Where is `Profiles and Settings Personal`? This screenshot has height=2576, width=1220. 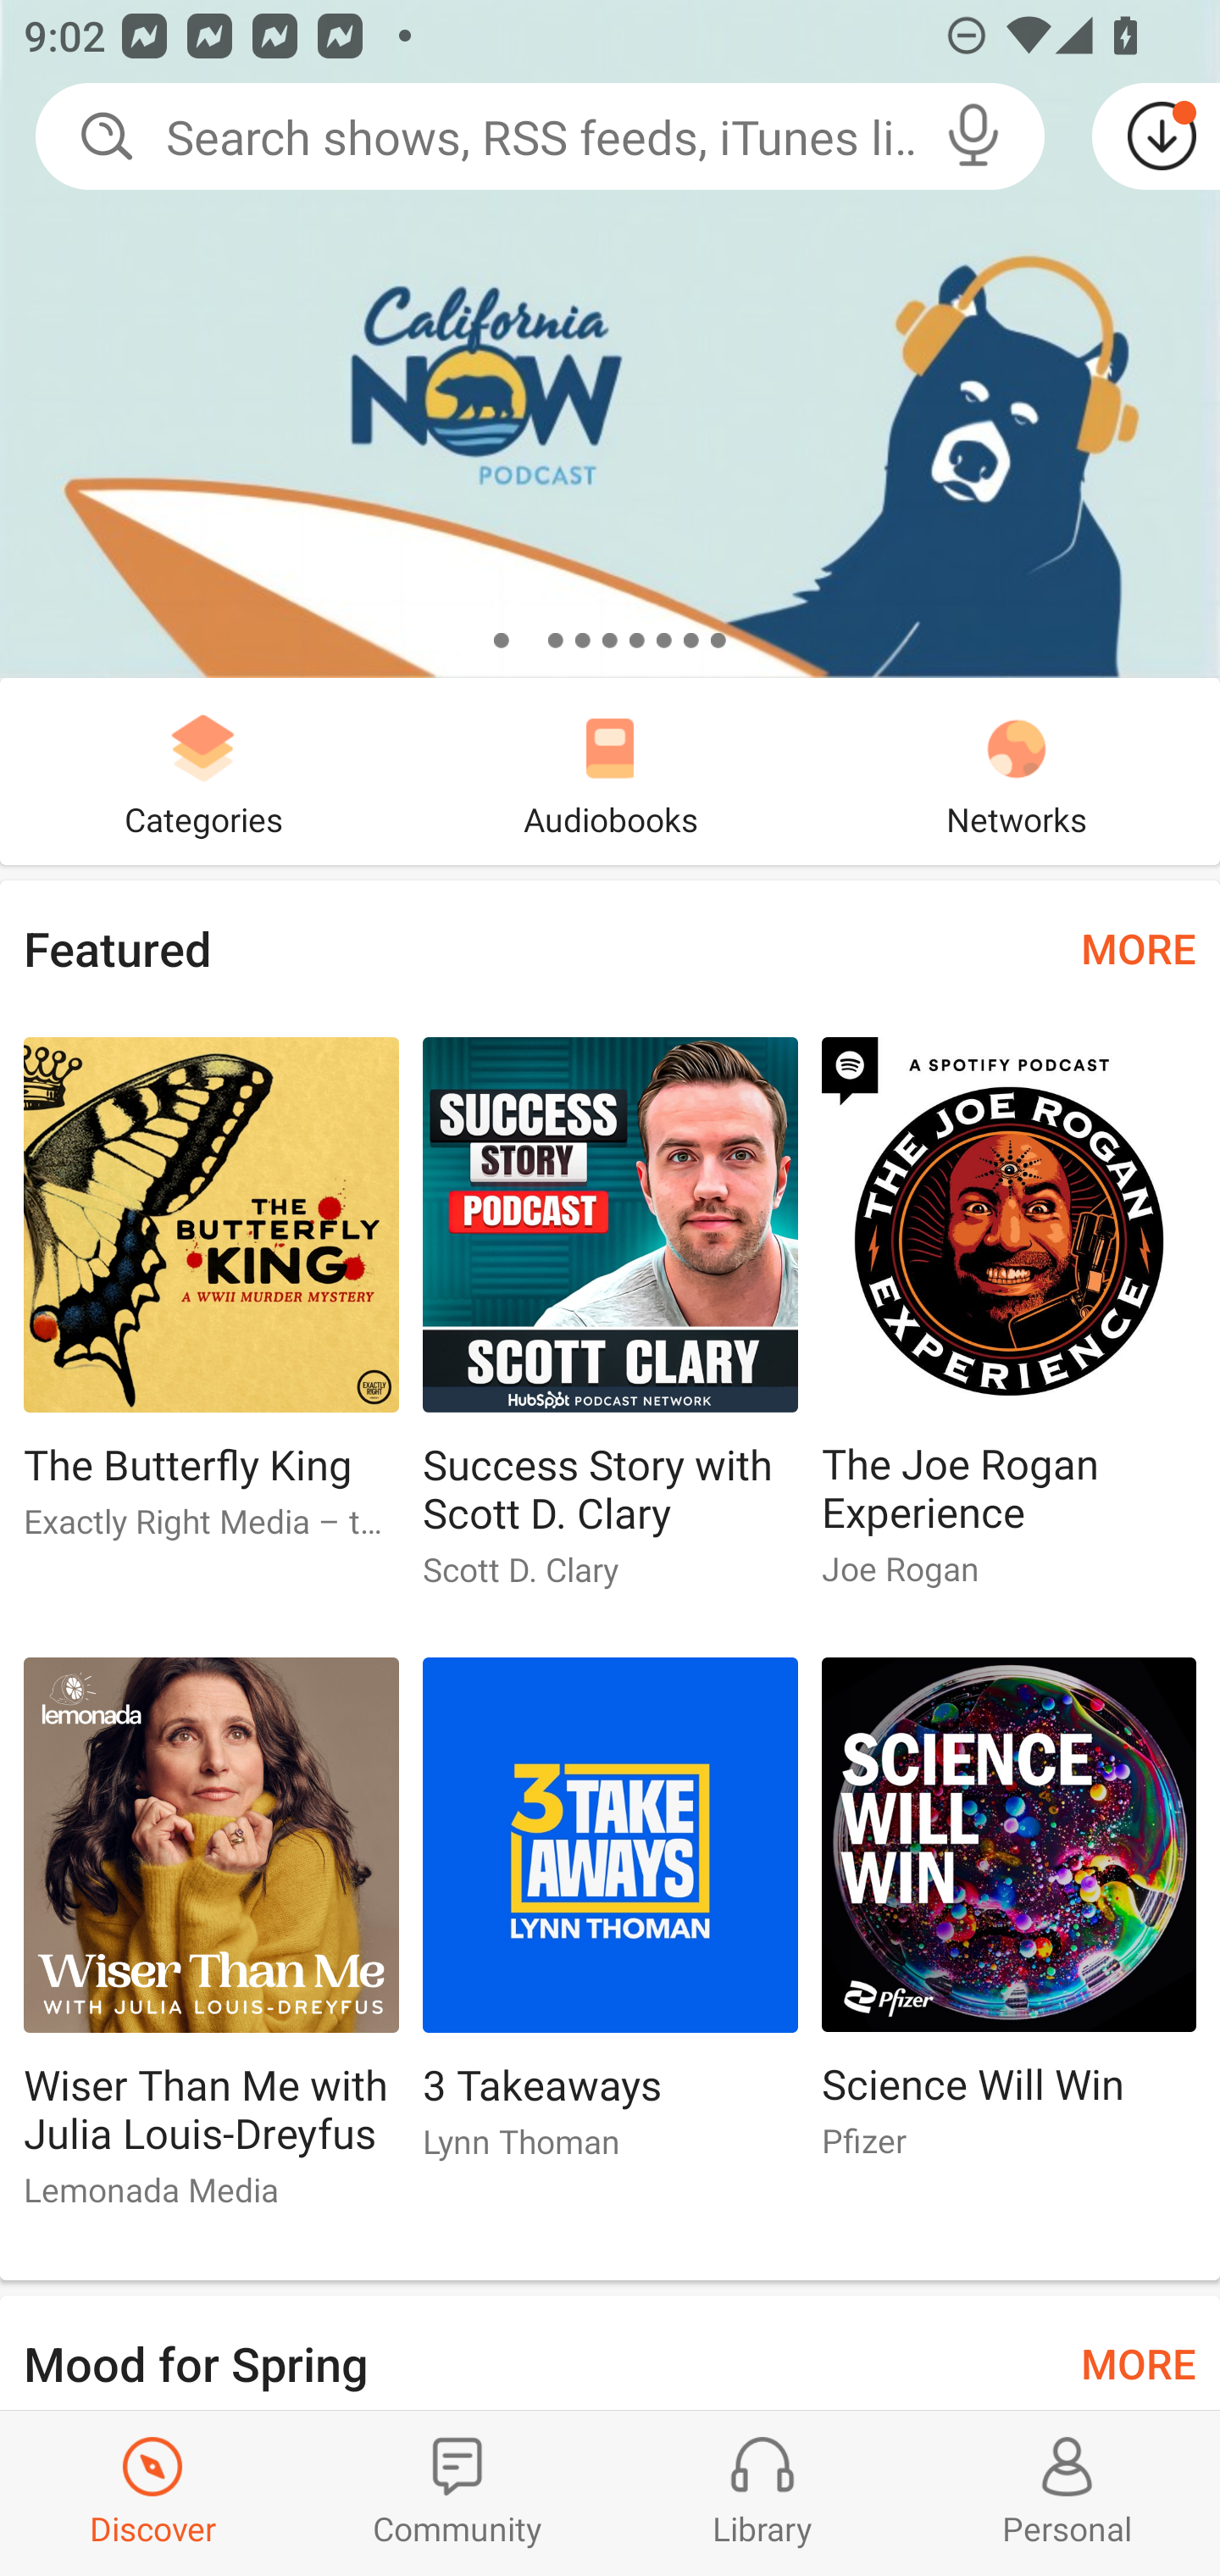 Profiles and Settings Personal is located at coordinates (1067, 2493).